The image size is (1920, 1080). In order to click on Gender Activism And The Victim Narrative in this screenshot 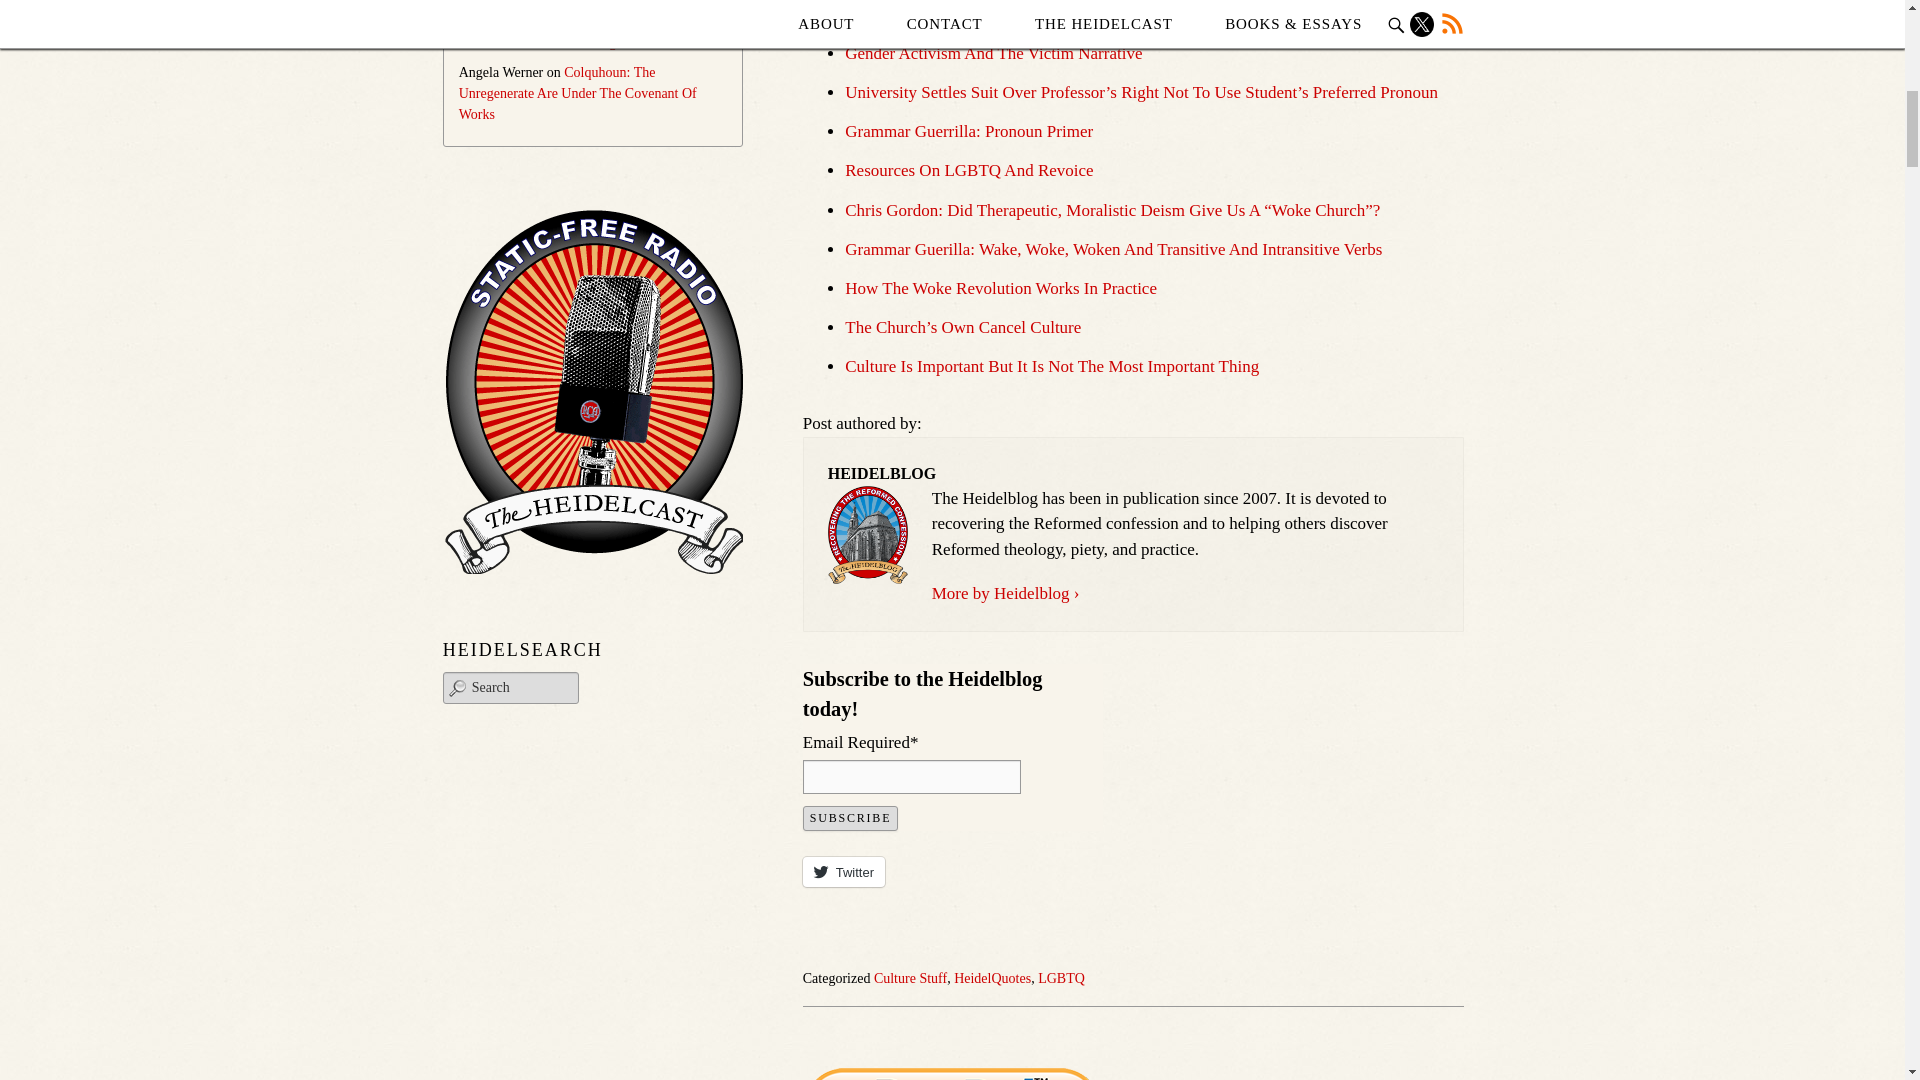, I will do `click(993, 53)`.